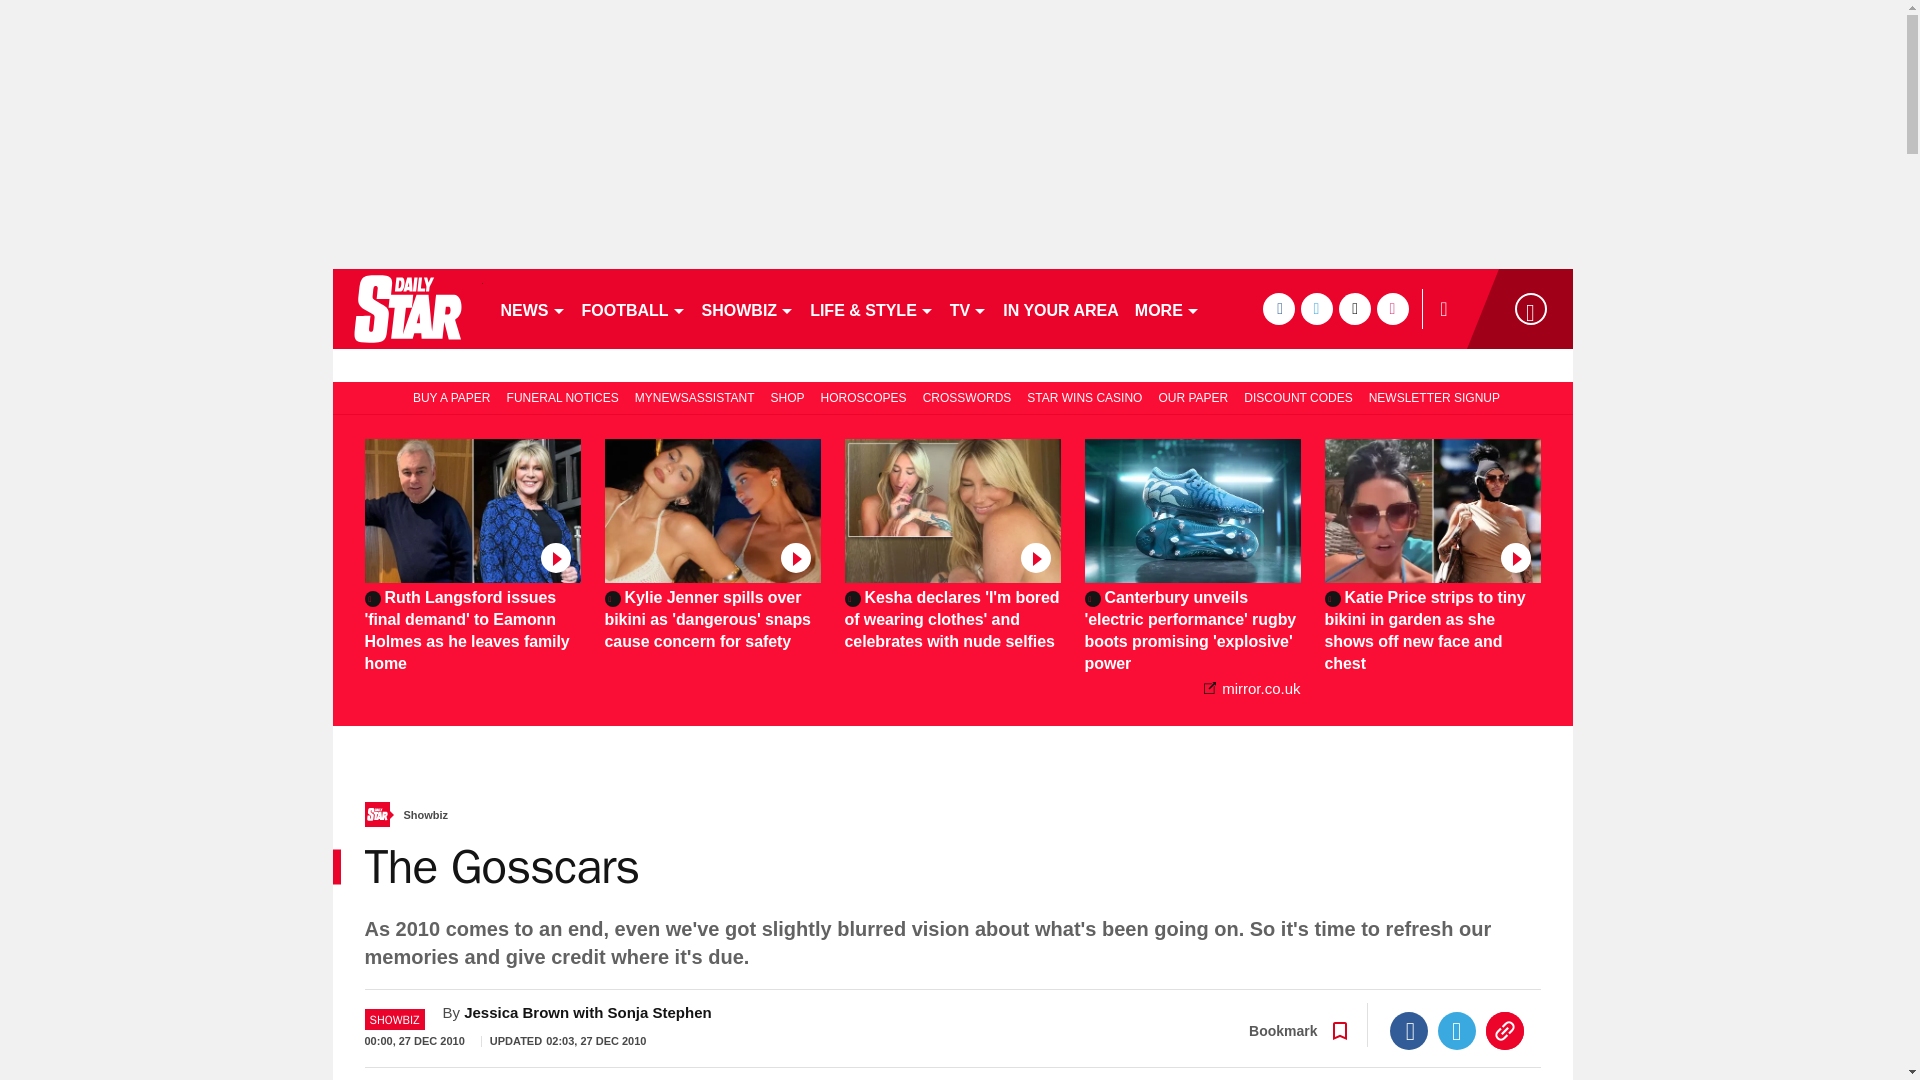  What do you see at coordinates (1354, 308) in the screenshot?
I see `tiktok` at bounding box center [1354, 308].